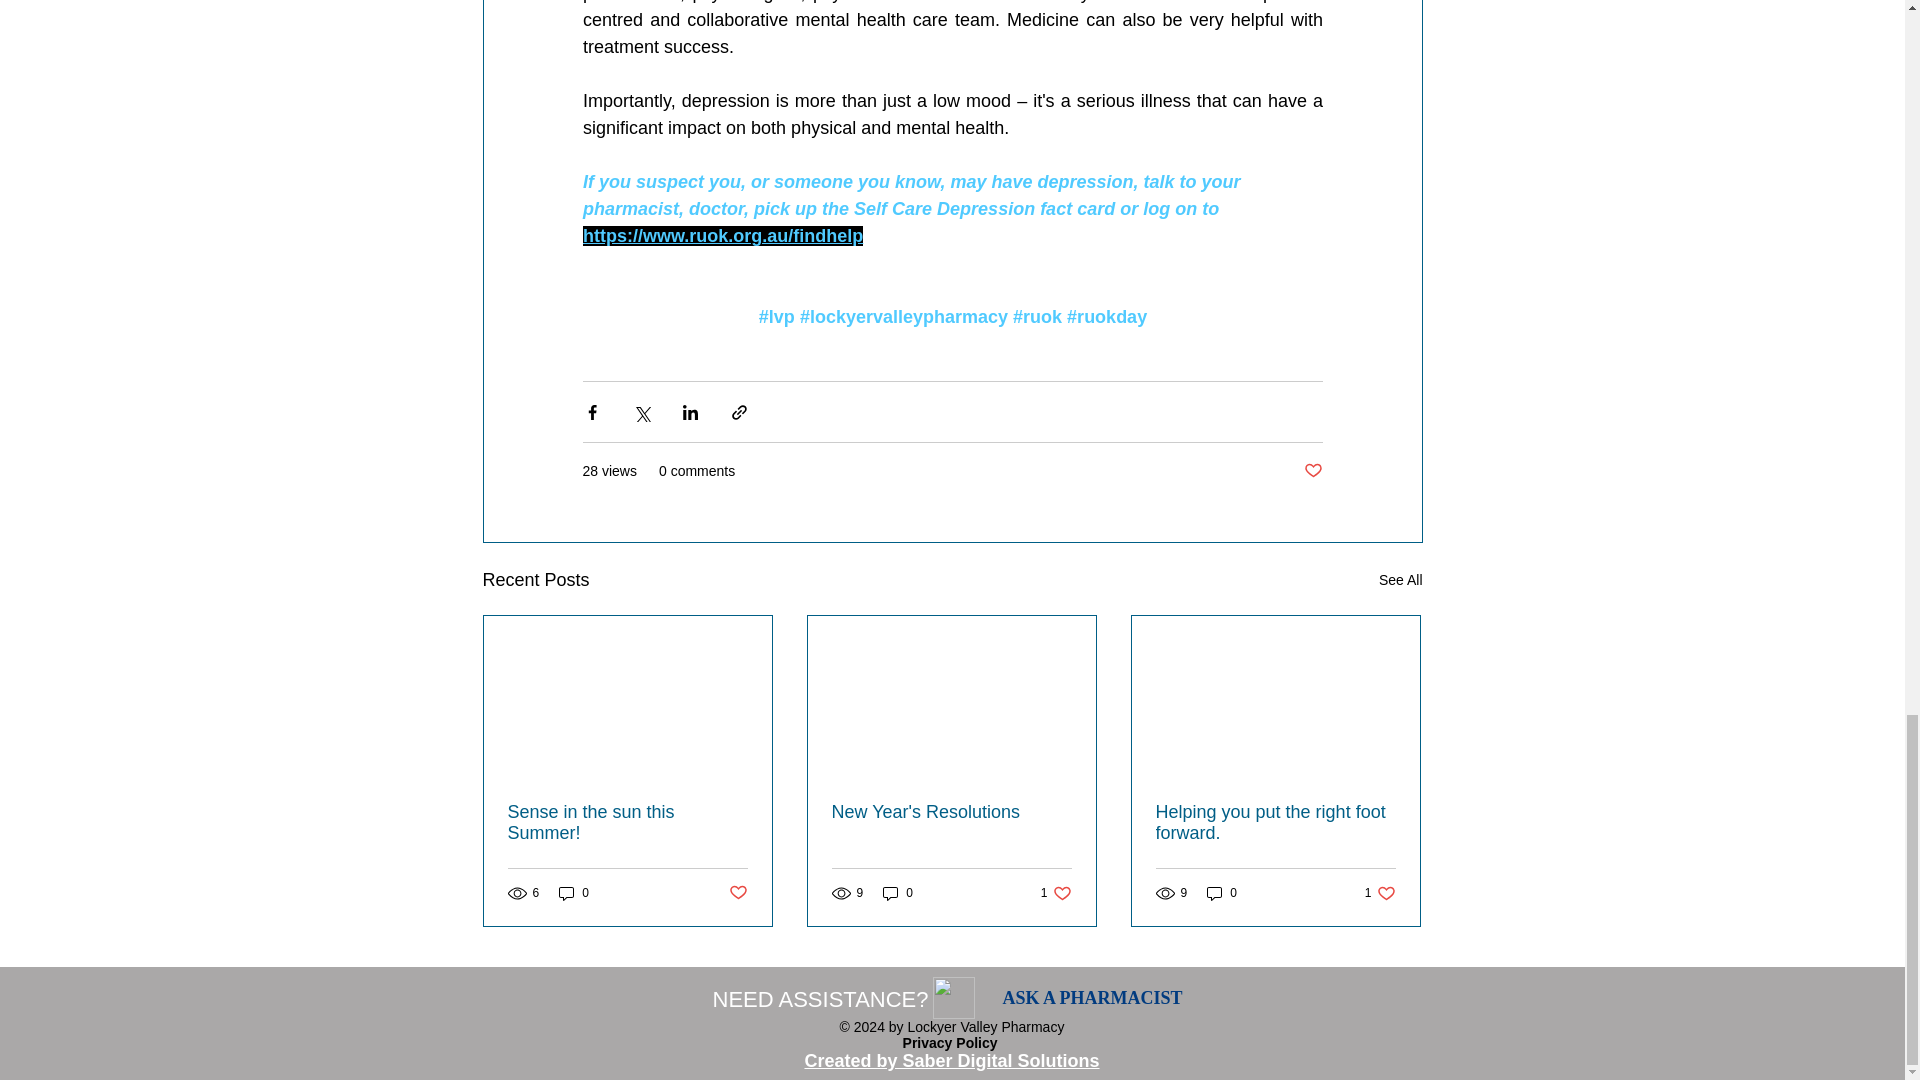  What do you see at coordinates (1400, 580) in the screenshot?
I see `See All` at bounding box center [1400, 580].